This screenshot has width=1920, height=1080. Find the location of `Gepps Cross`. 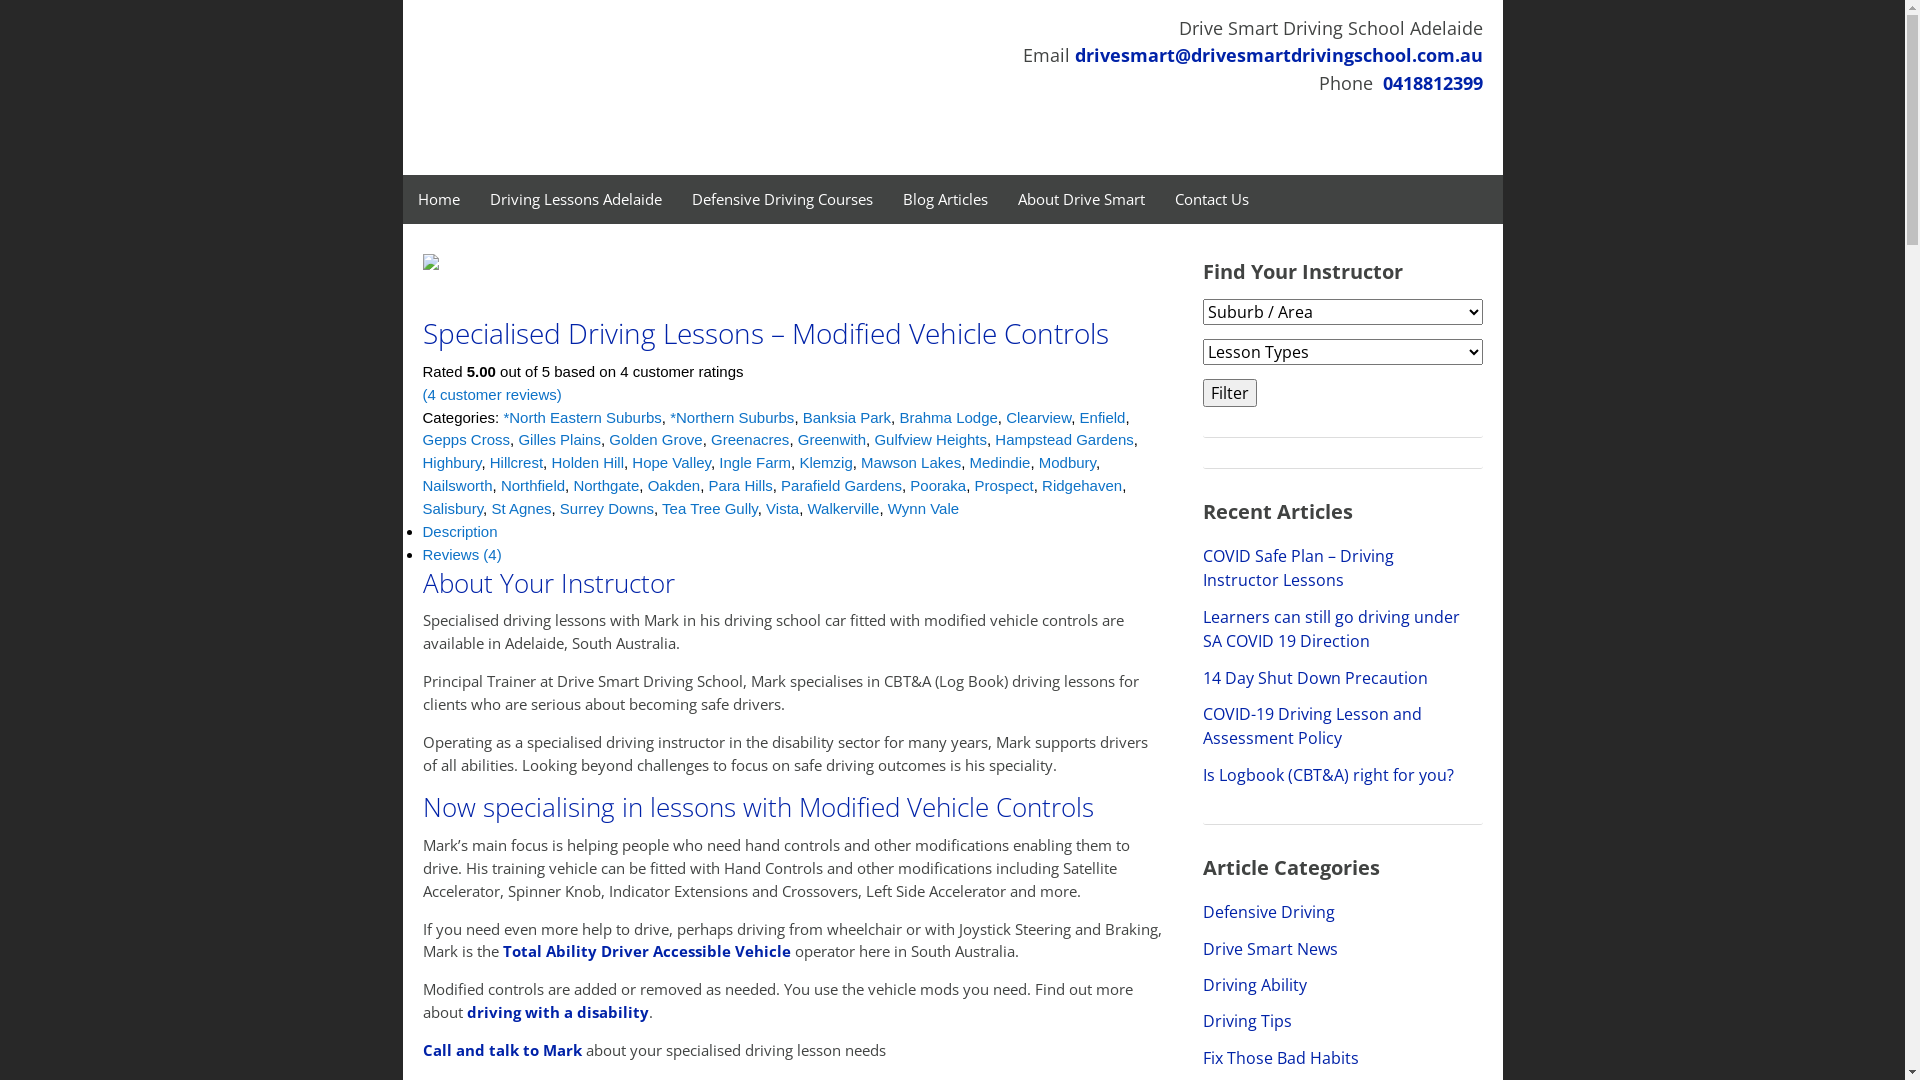

Gepps Cross is located at coordinates (466, 440).